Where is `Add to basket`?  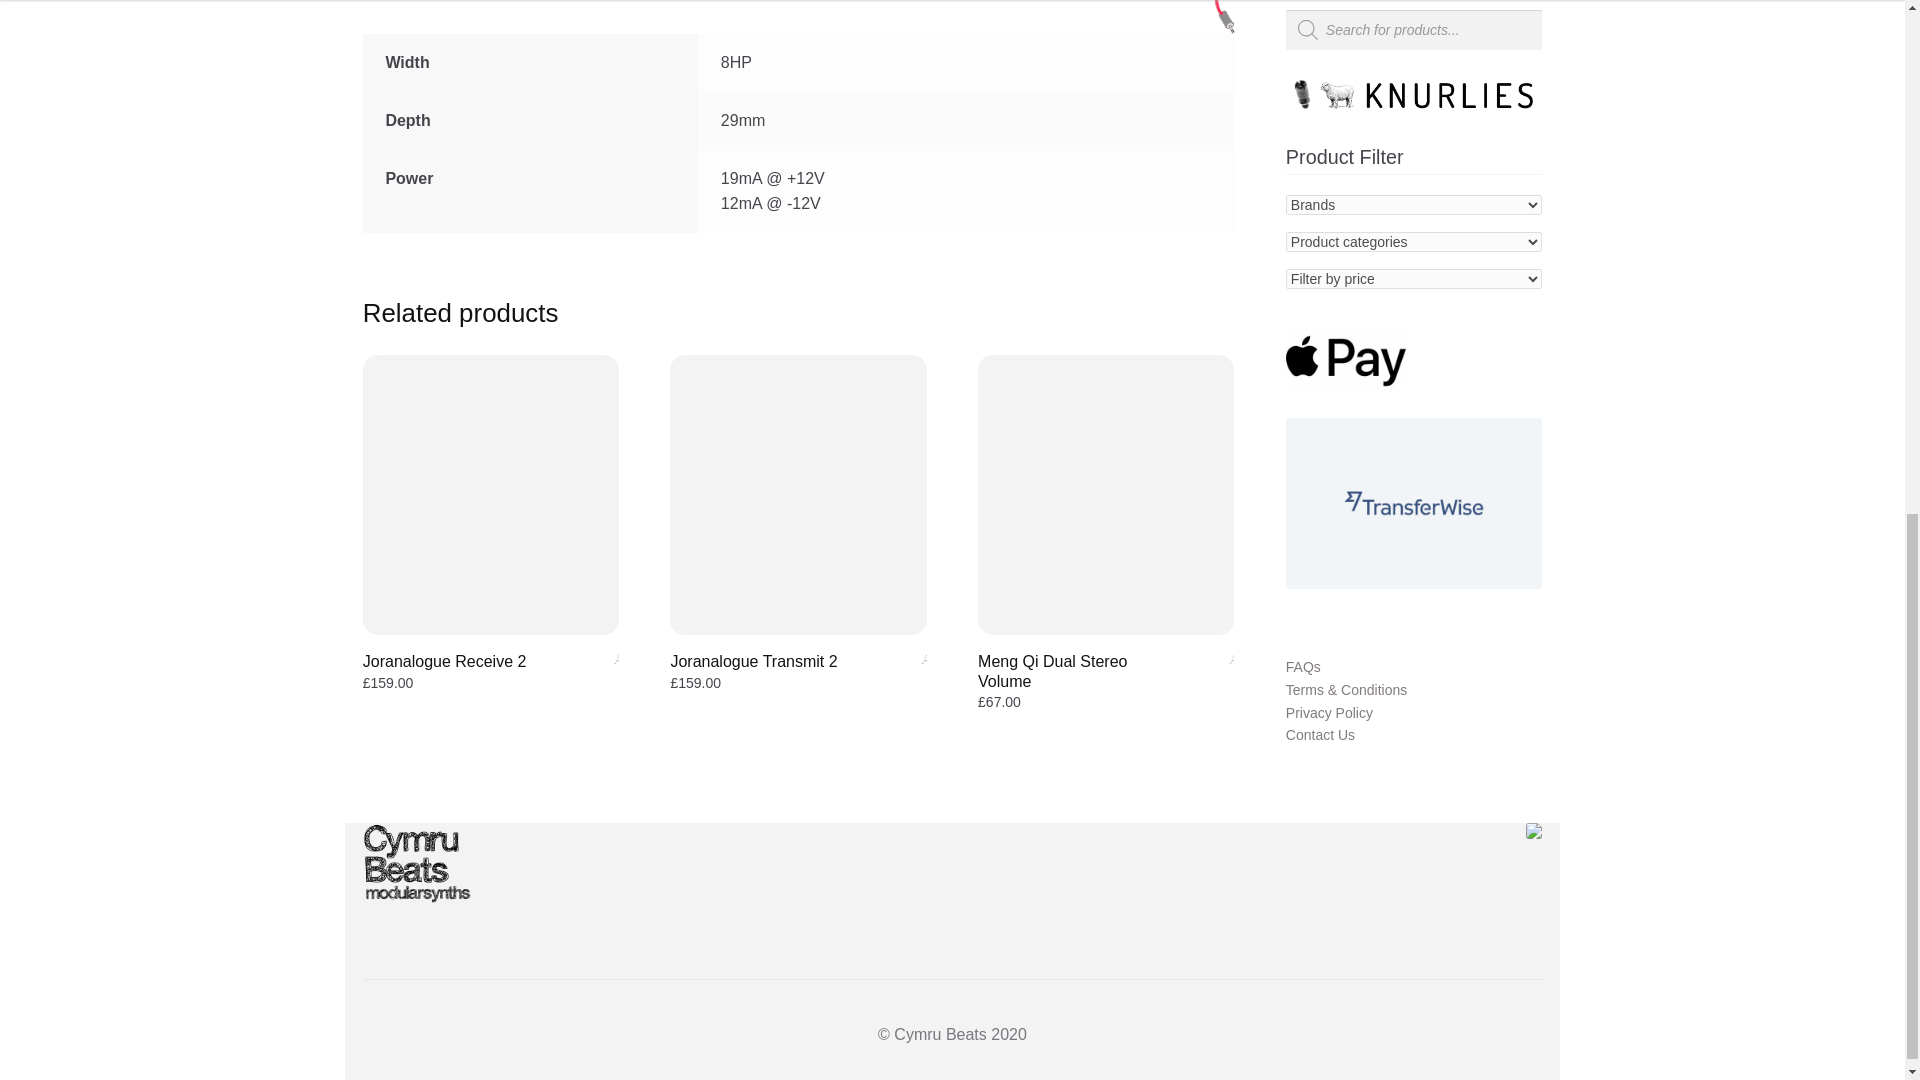
Add to basket is located at coordinates (593, 666).